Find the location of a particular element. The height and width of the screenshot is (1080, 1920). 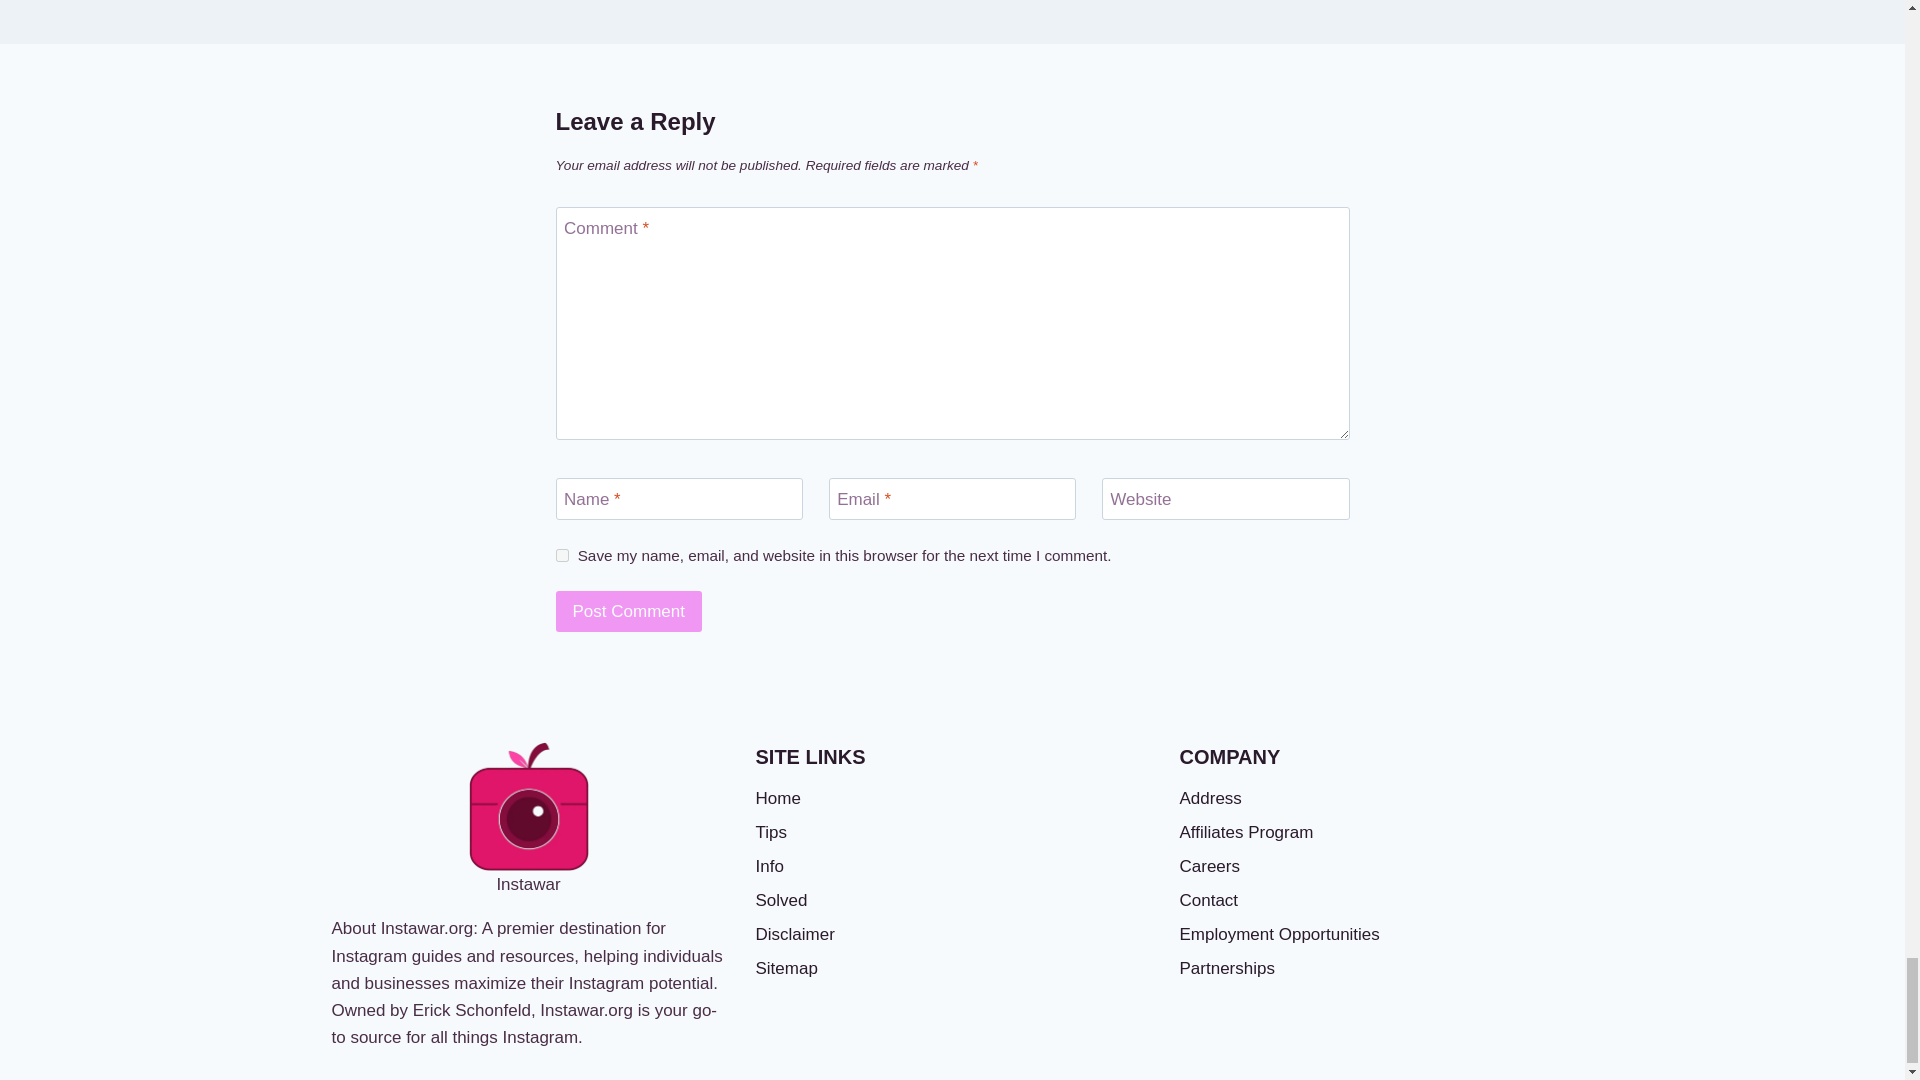

Post Comment is located at coordinates (629, 610).